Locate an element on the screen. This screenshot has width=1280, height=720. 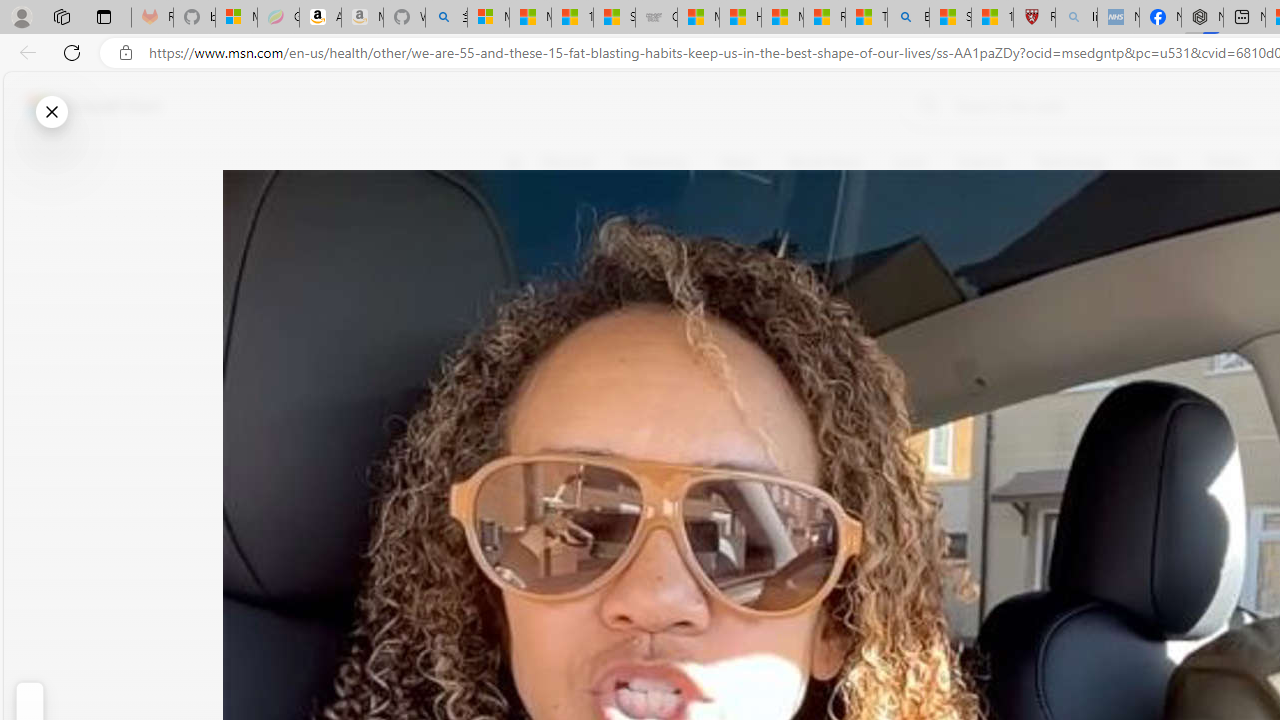
Robert H. Shmerling, MD - Harvard Health is located at coordinates (1034, 18).